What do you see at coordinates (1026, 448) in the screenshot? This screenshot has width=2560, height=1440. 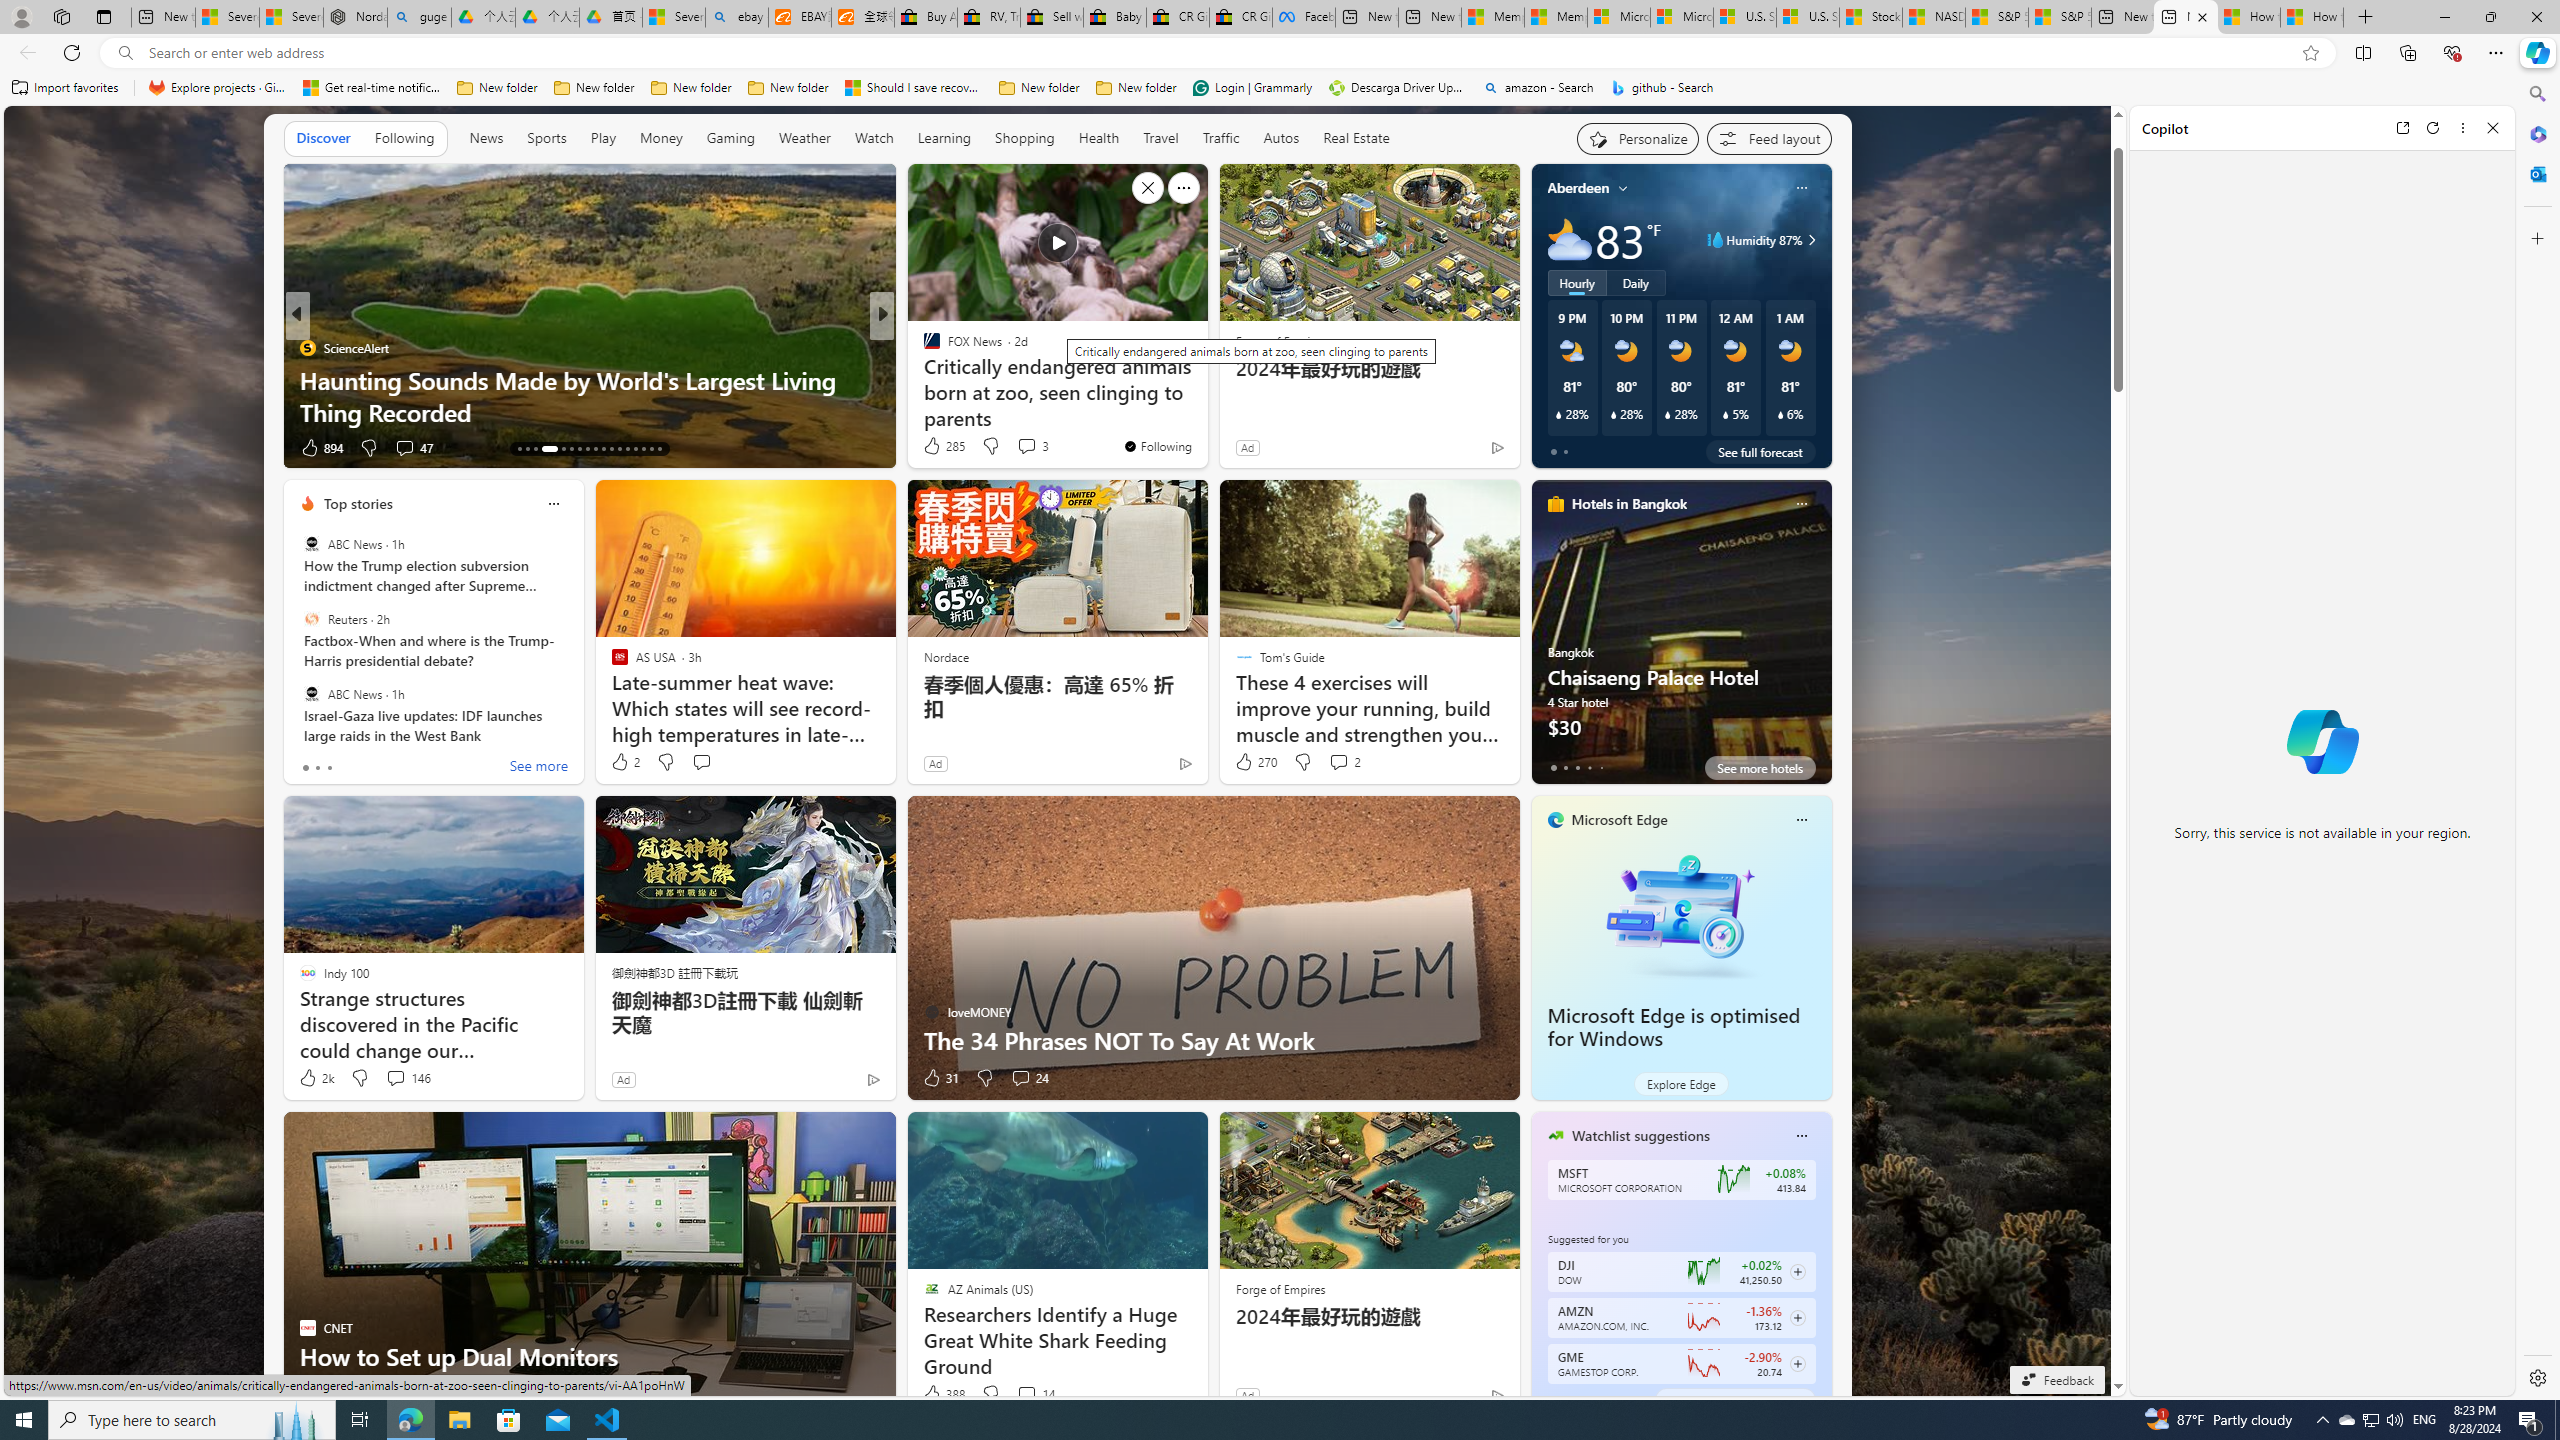 I see `View comments 123 Comment` at bounding box center [1026, 448].